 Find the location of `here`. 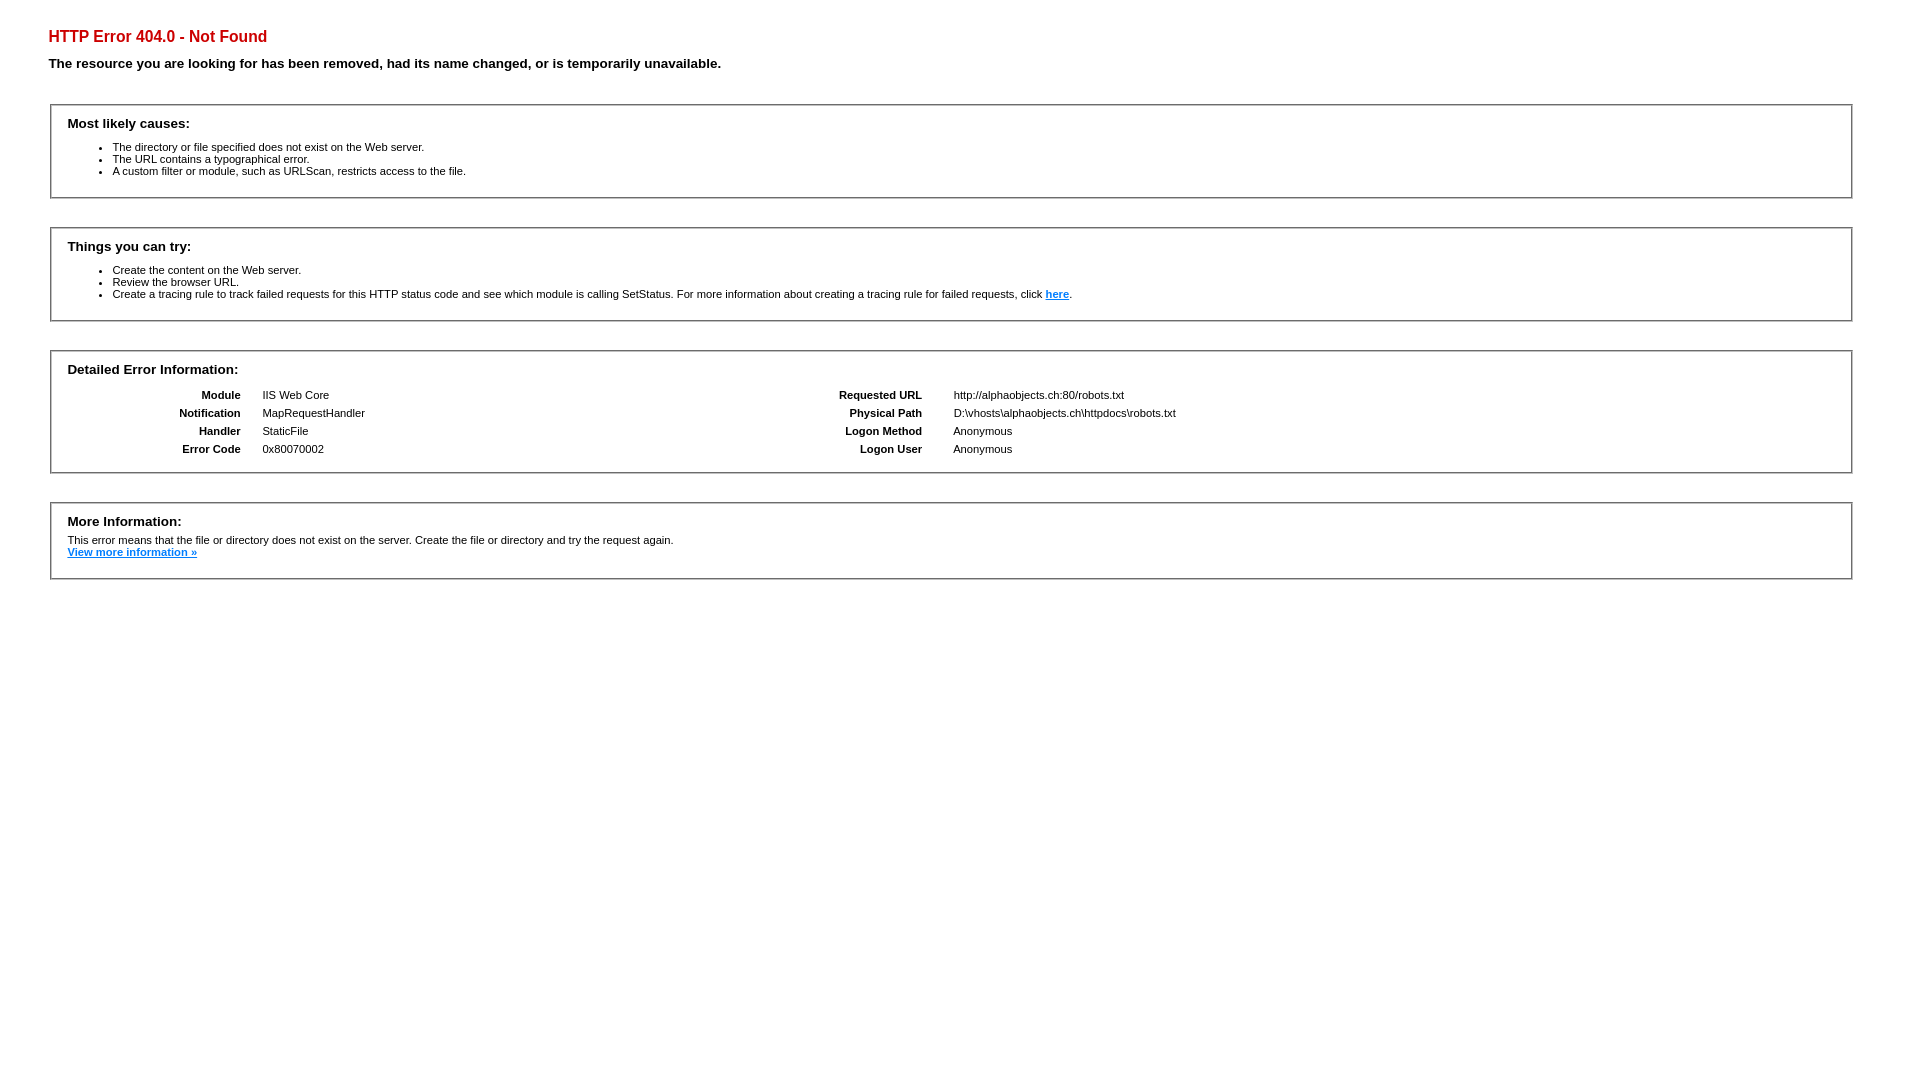

here is located at coordinates (1058, 294).